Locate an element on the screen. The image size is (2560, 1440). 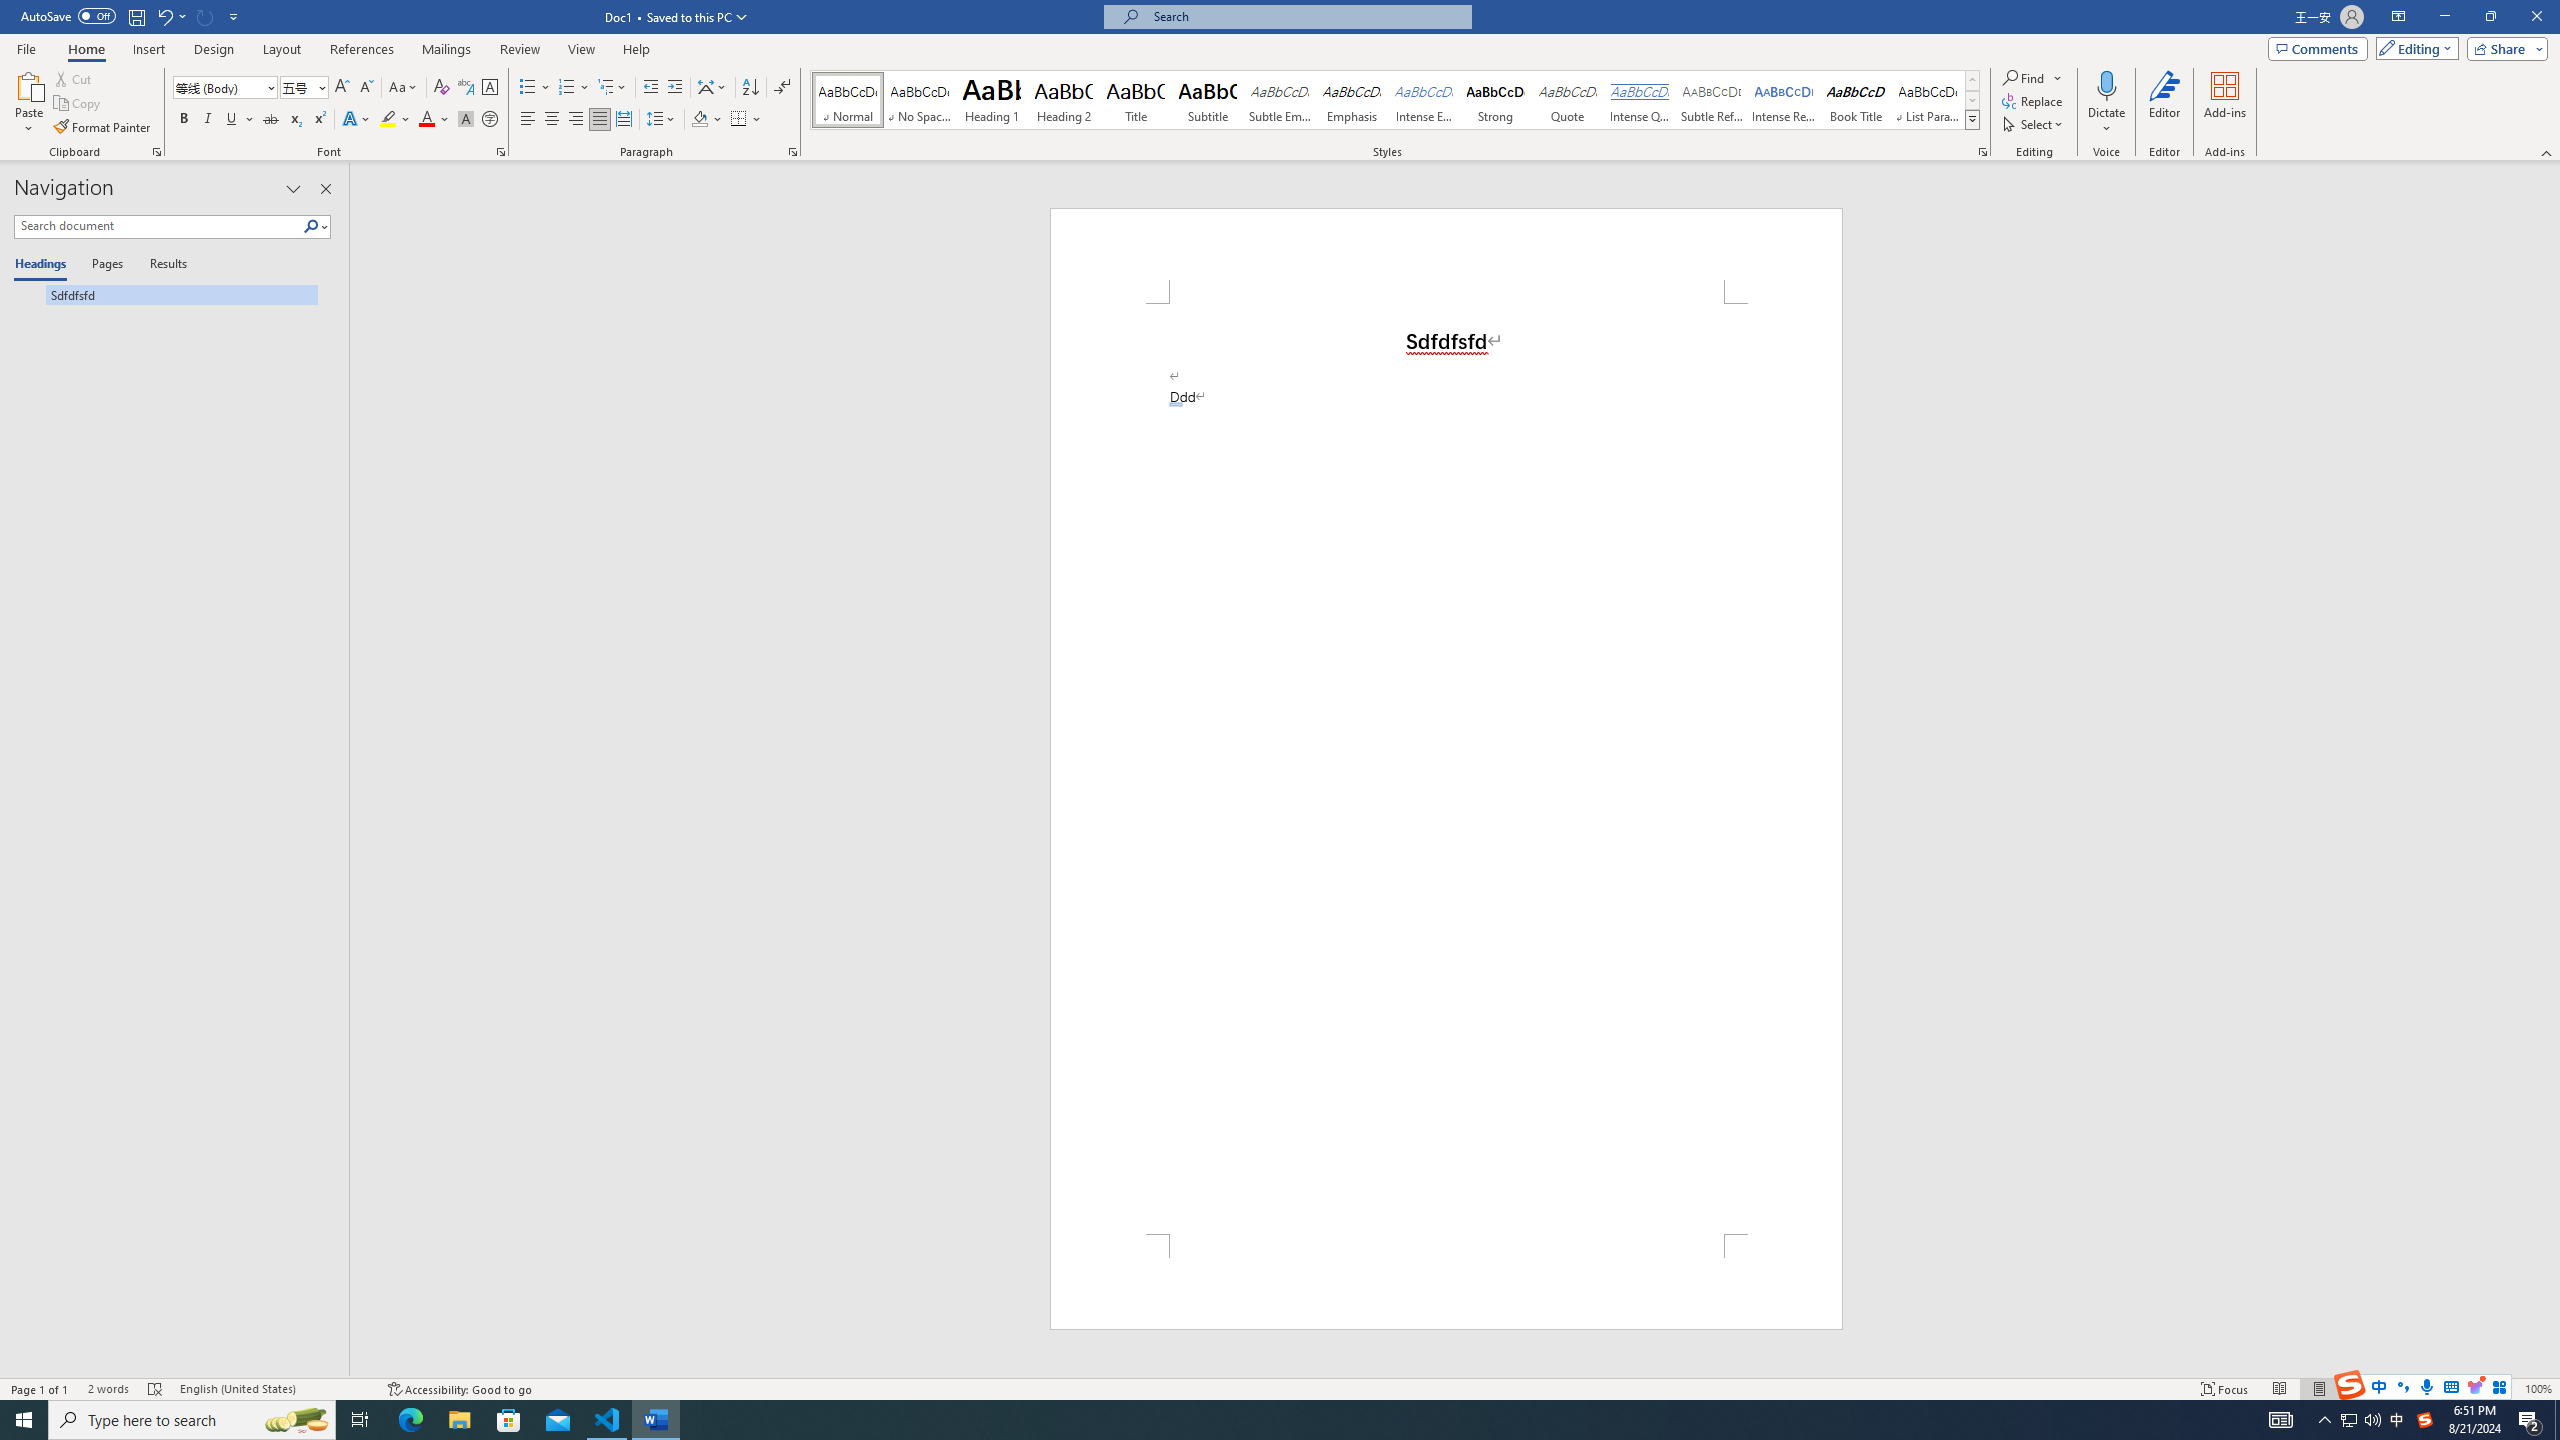
Numbering is located at coordinates (574, 88).